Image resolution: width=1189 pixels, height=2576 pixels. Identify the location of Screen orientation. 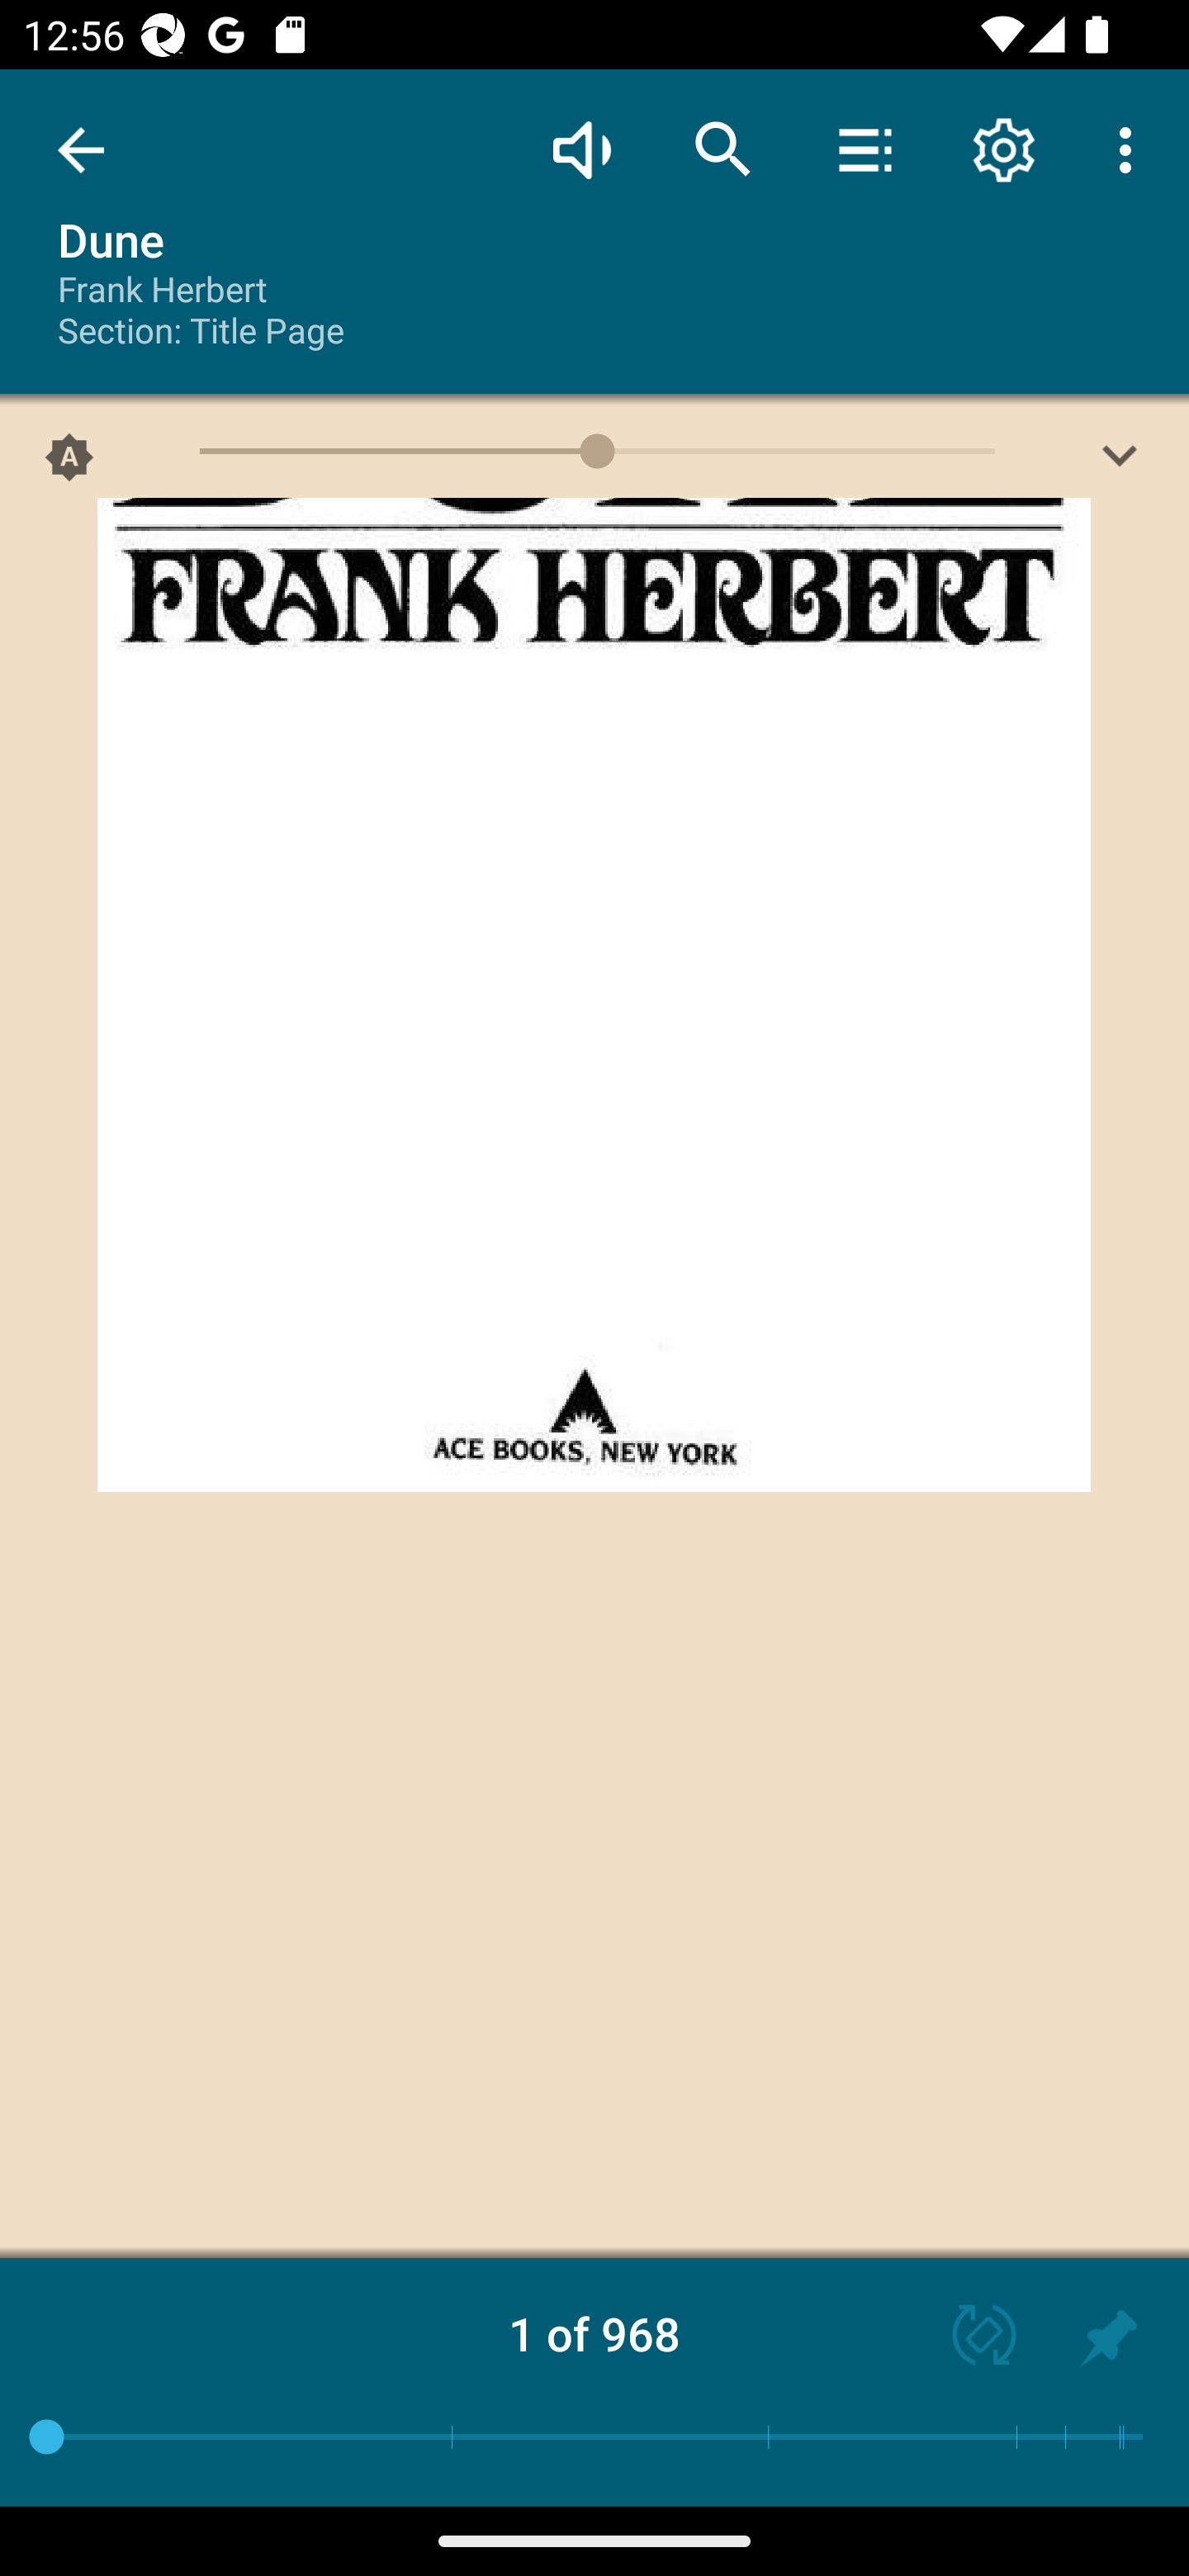
(969, 2338).